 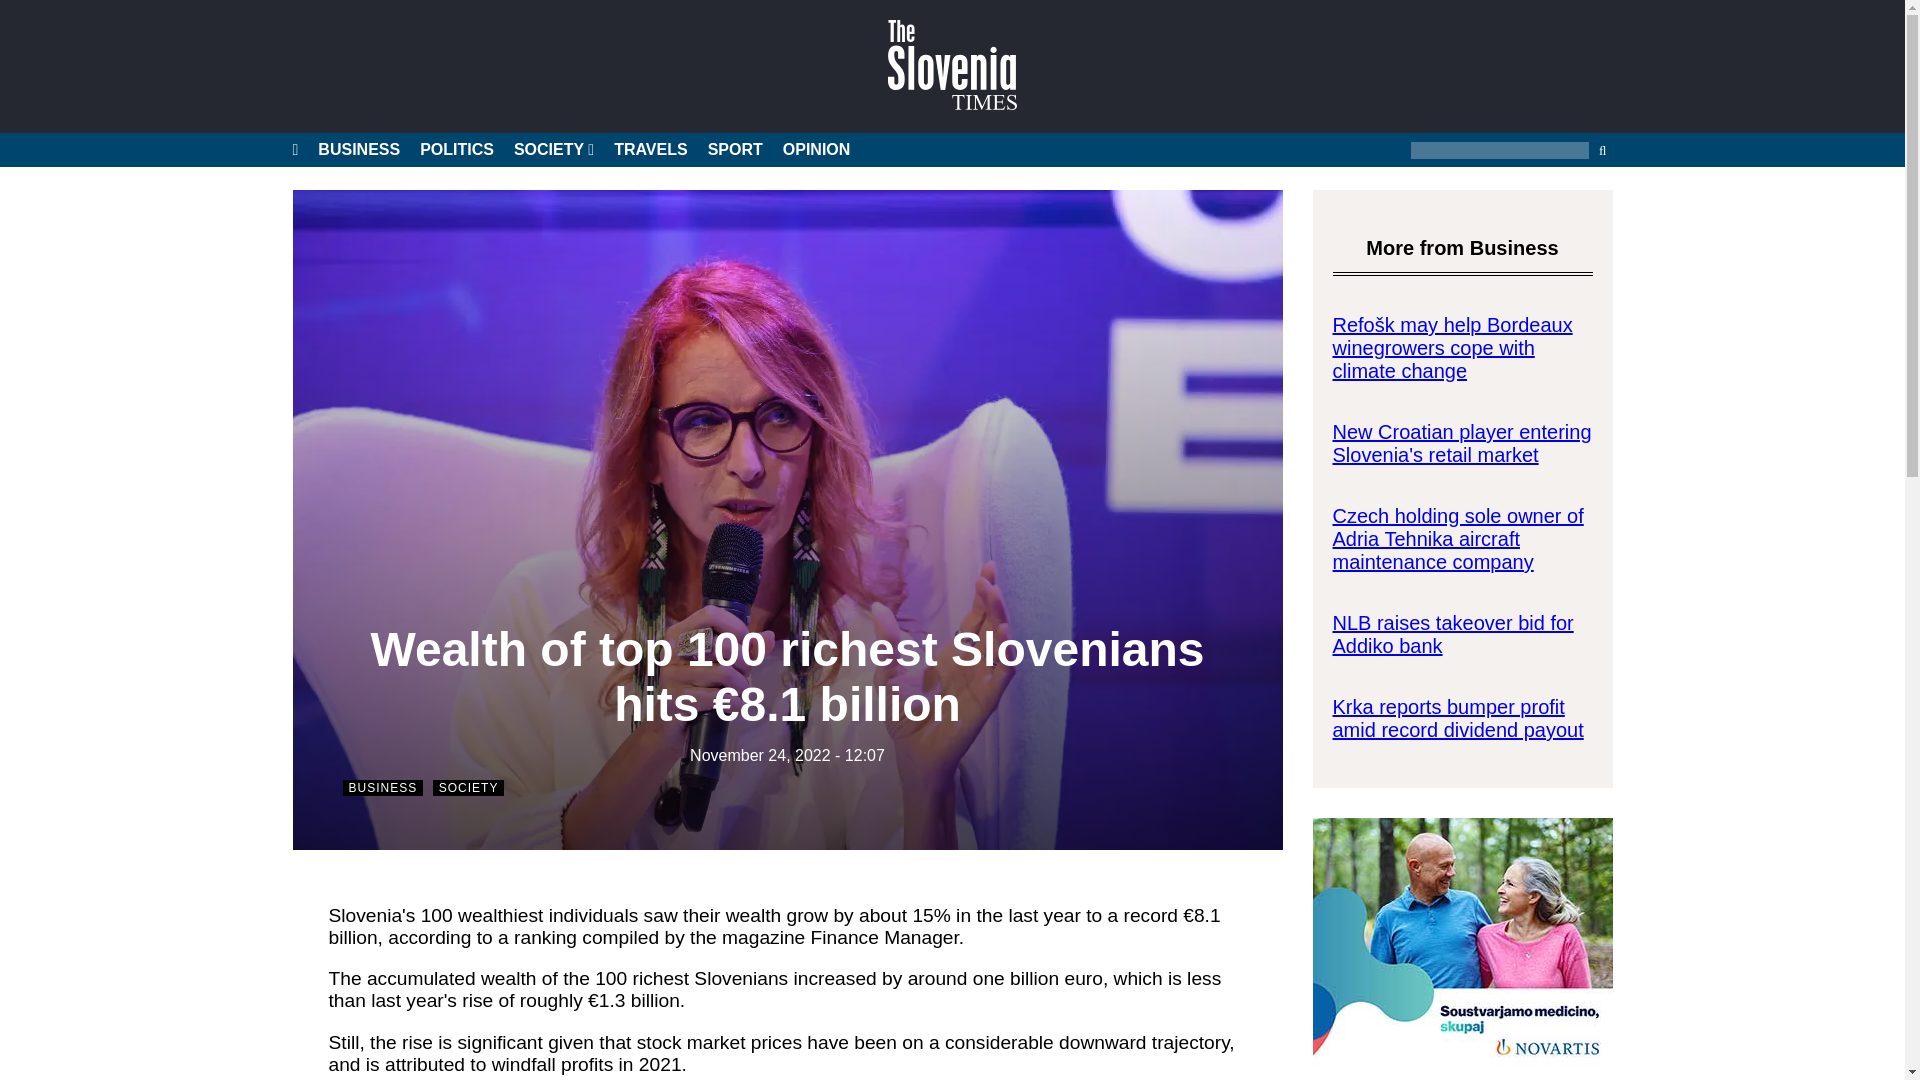 I want to click on BUSINESS, so click(x=358, y=150).